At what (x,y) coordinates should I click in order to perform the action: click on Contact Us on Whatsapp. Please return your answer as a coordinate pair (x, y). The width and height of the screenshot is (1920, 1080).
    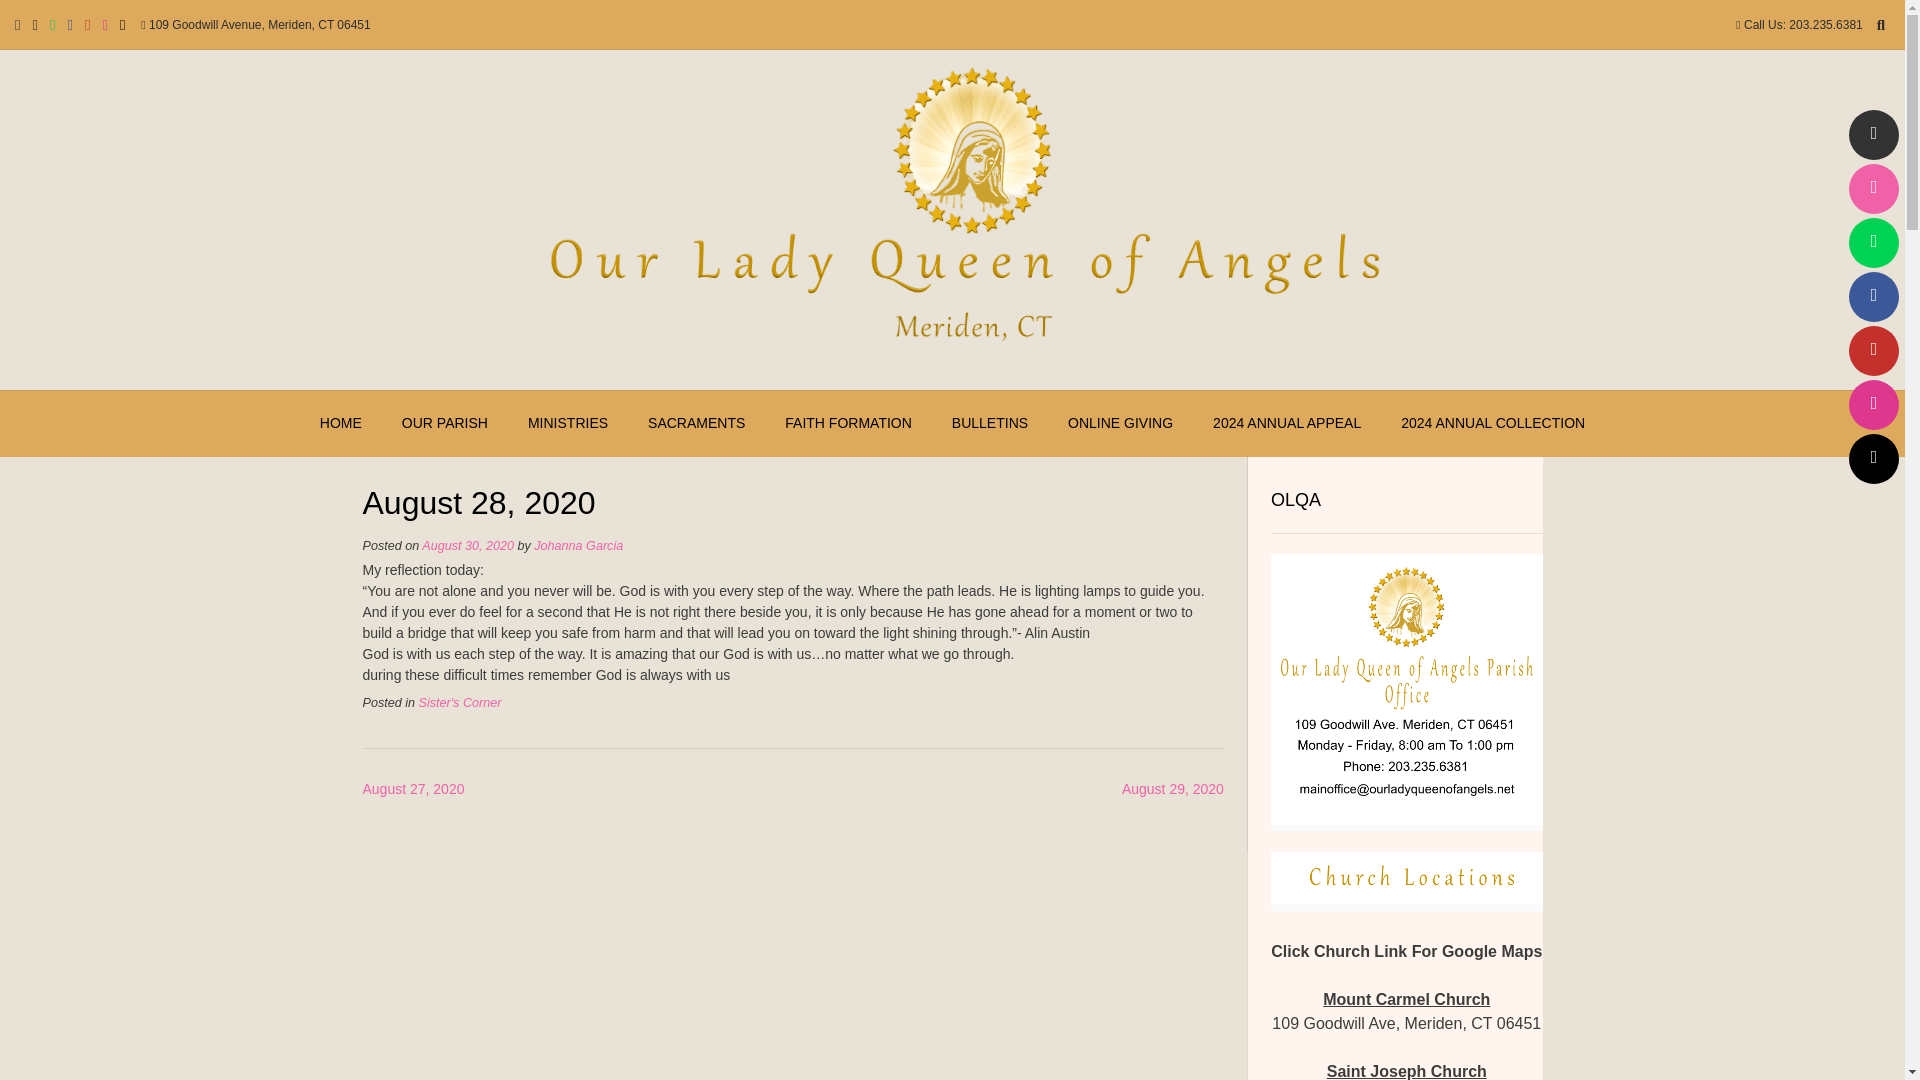
    Looking at the image, I should click on (1873, 242).